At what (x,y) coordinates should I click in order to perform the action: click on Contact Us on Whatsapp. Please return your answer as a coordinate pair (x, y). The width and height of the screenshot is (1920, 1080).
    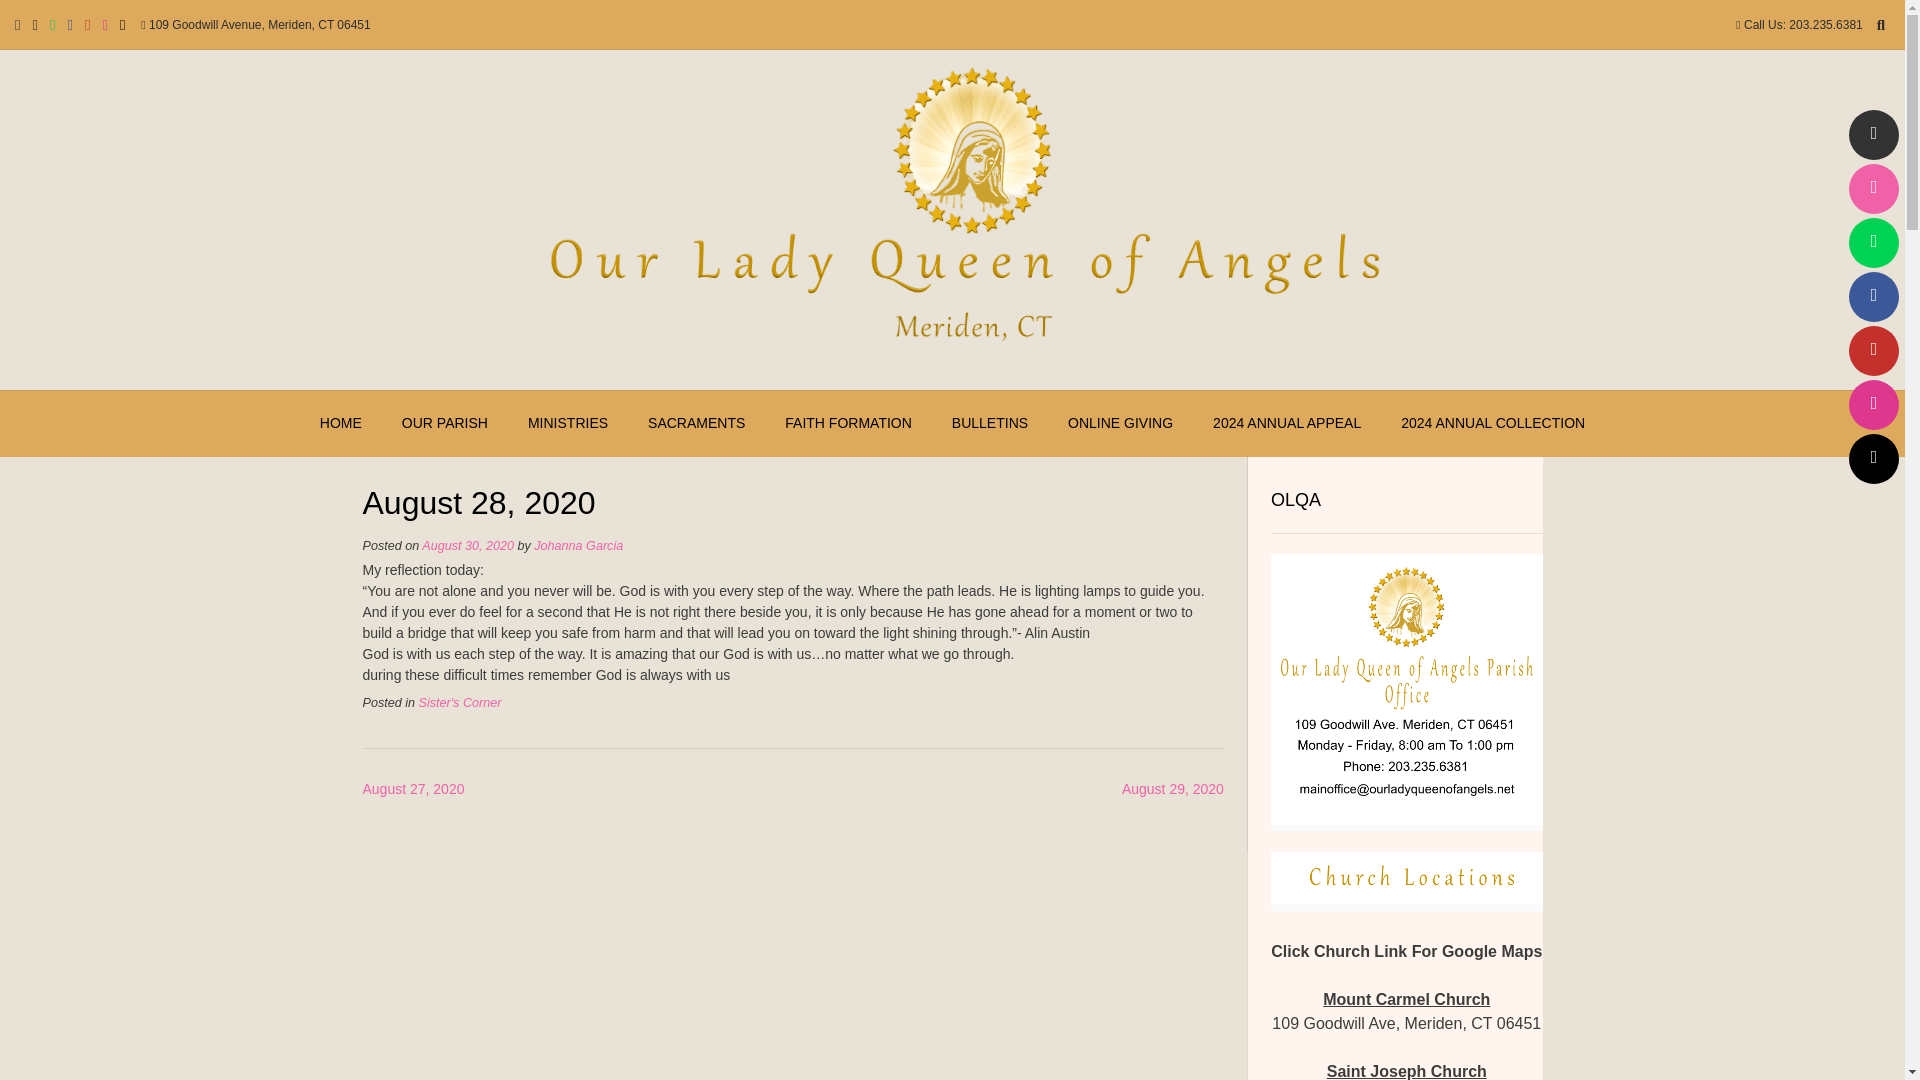
    Looking at the image, I should click on (1873, 242).